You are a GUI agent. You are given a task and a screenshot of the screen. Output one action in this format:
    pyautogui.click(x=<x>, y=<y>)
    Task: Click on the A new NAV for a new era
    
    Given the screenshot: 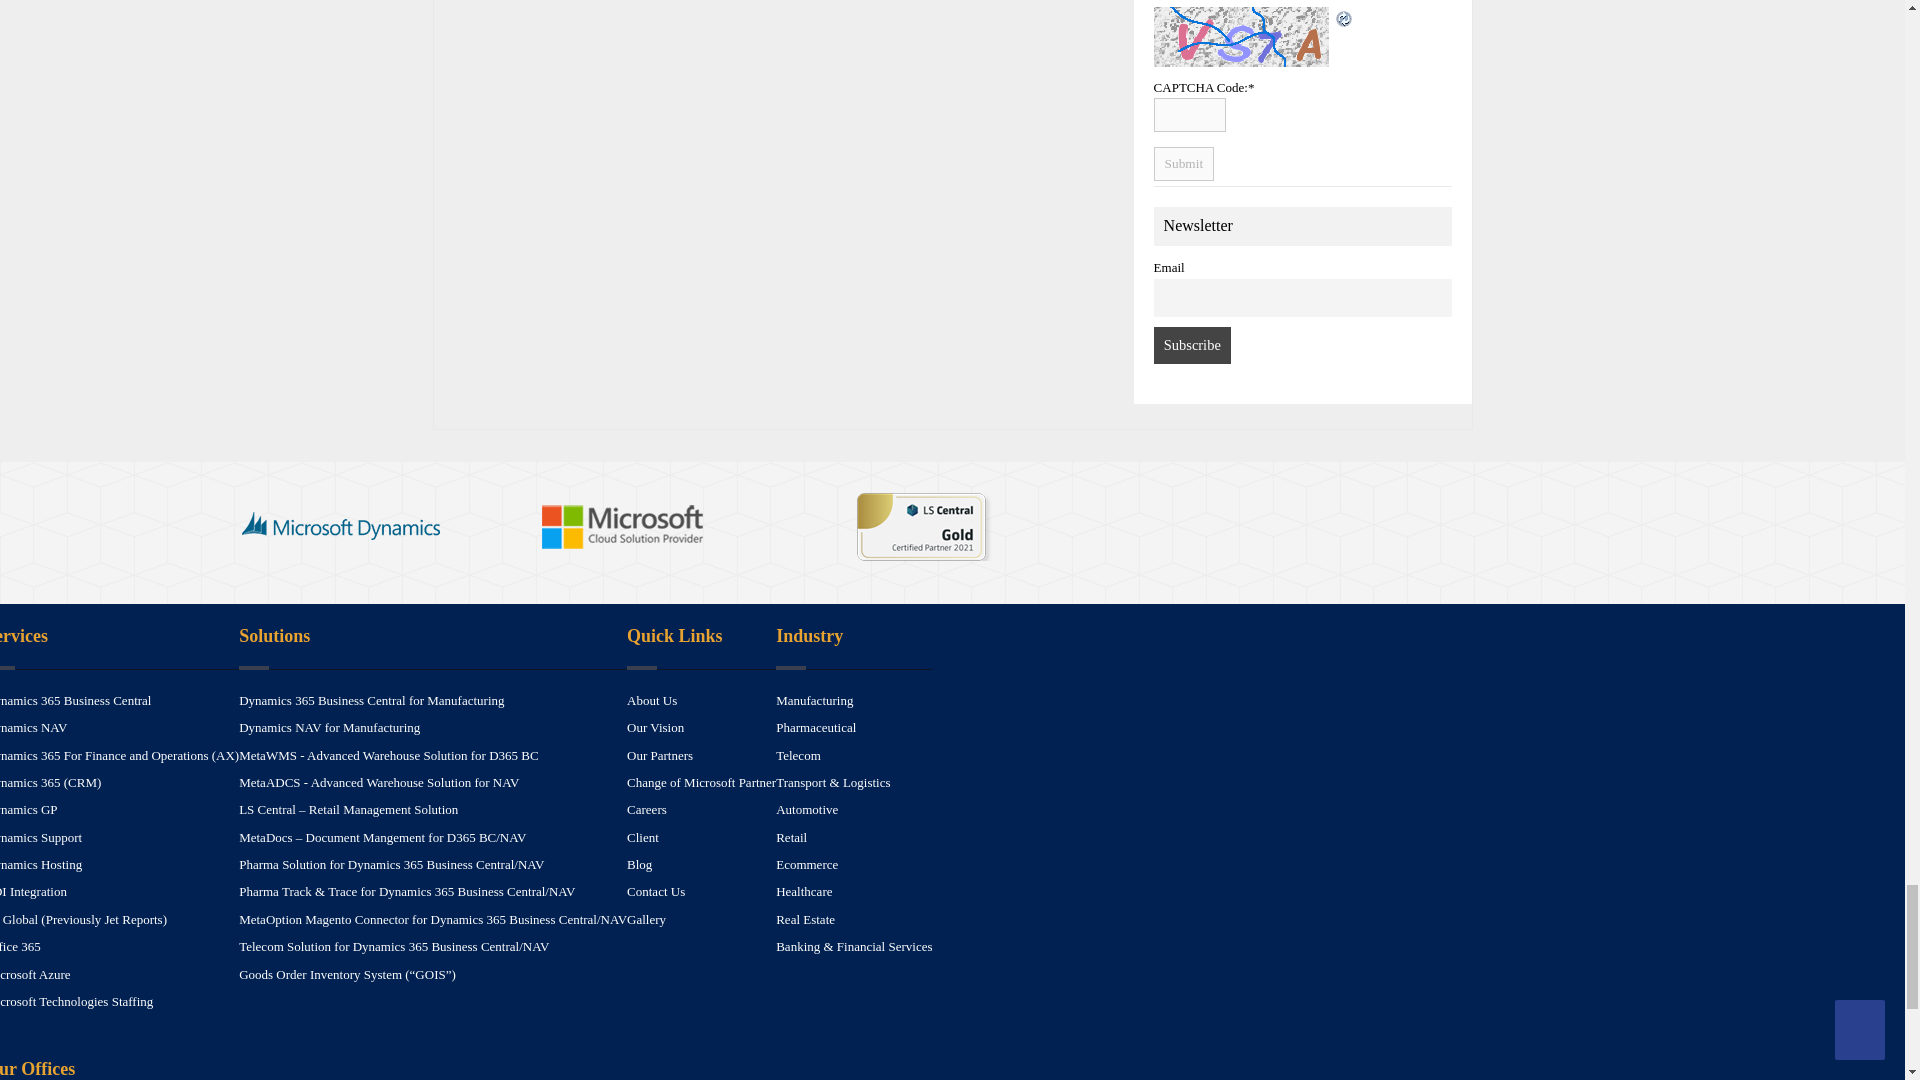 What is the action you would take?
    pyautogui.click(x=34, y=728)
    